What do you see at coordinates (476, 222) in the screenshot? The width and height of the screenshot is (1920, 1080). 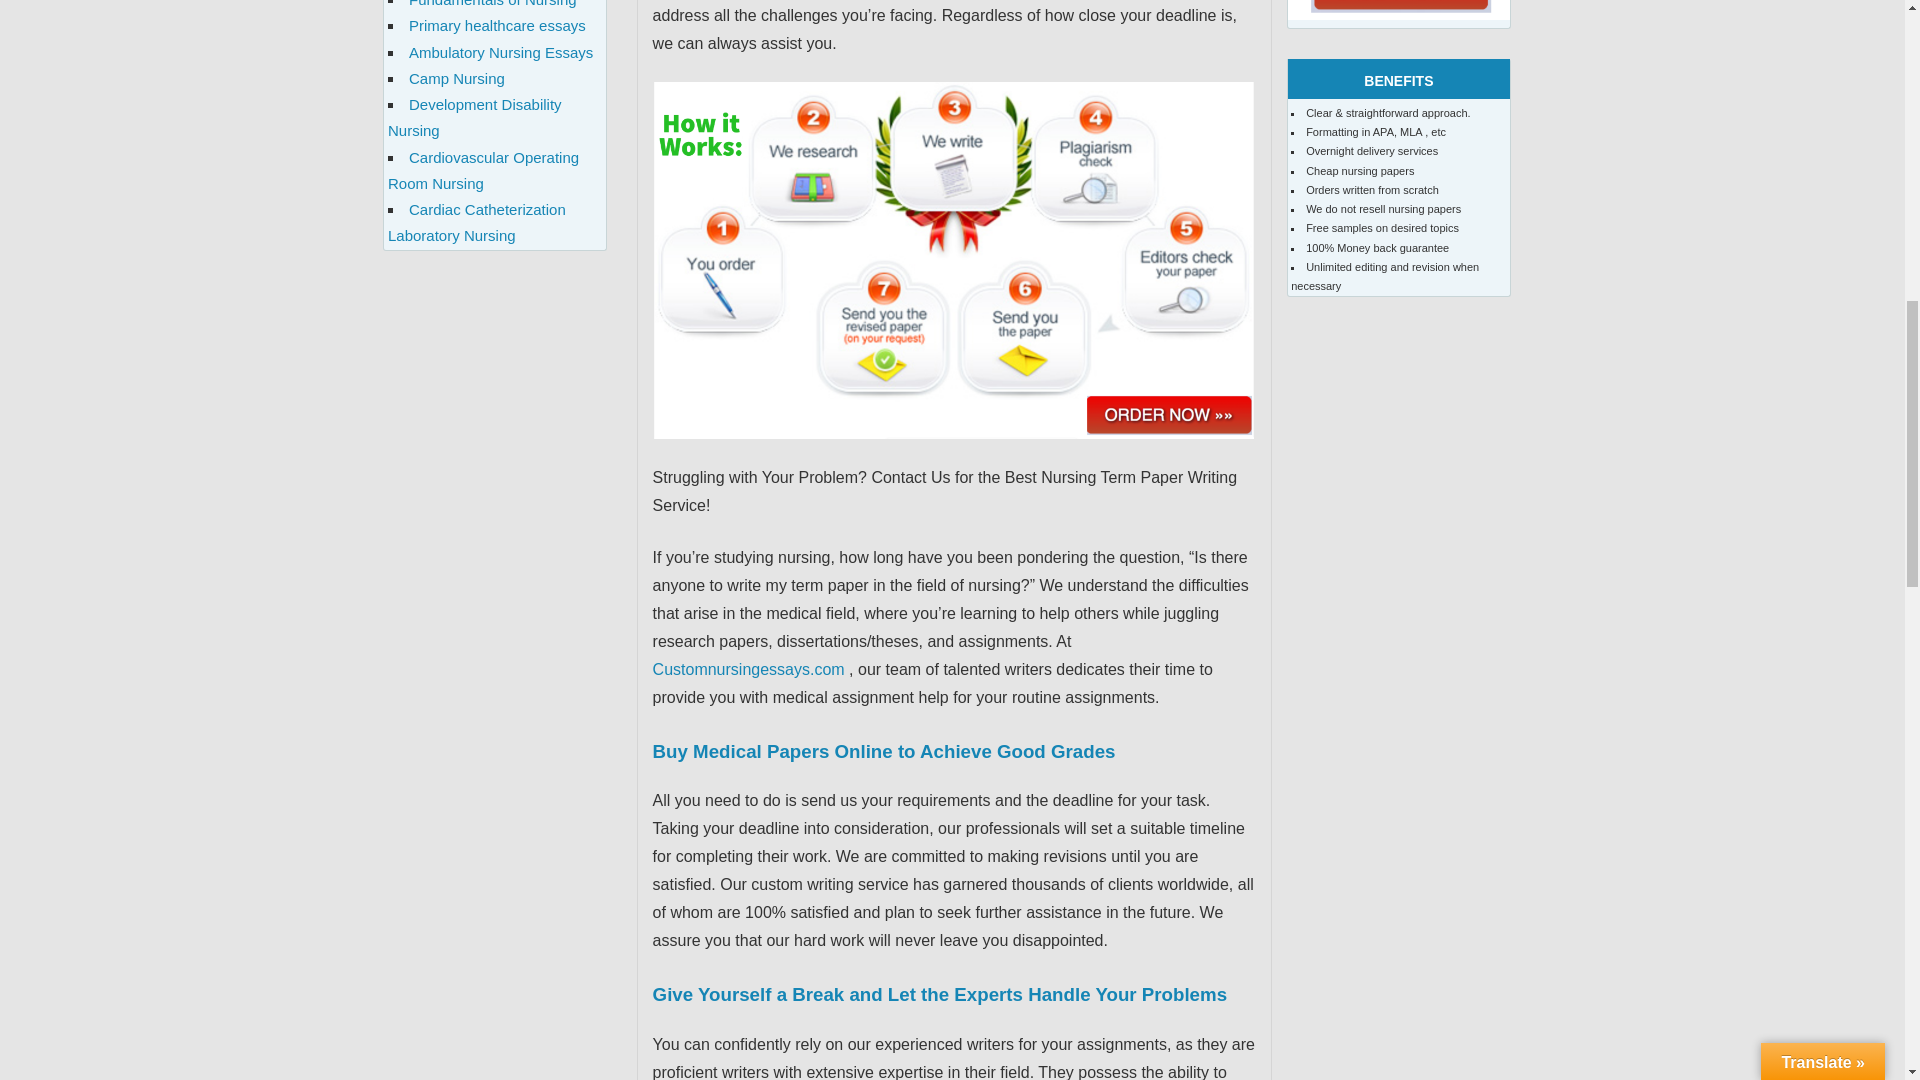 I see `Cardiac Catheterization Laboratory Nursing` at bounding box center [476, 222].